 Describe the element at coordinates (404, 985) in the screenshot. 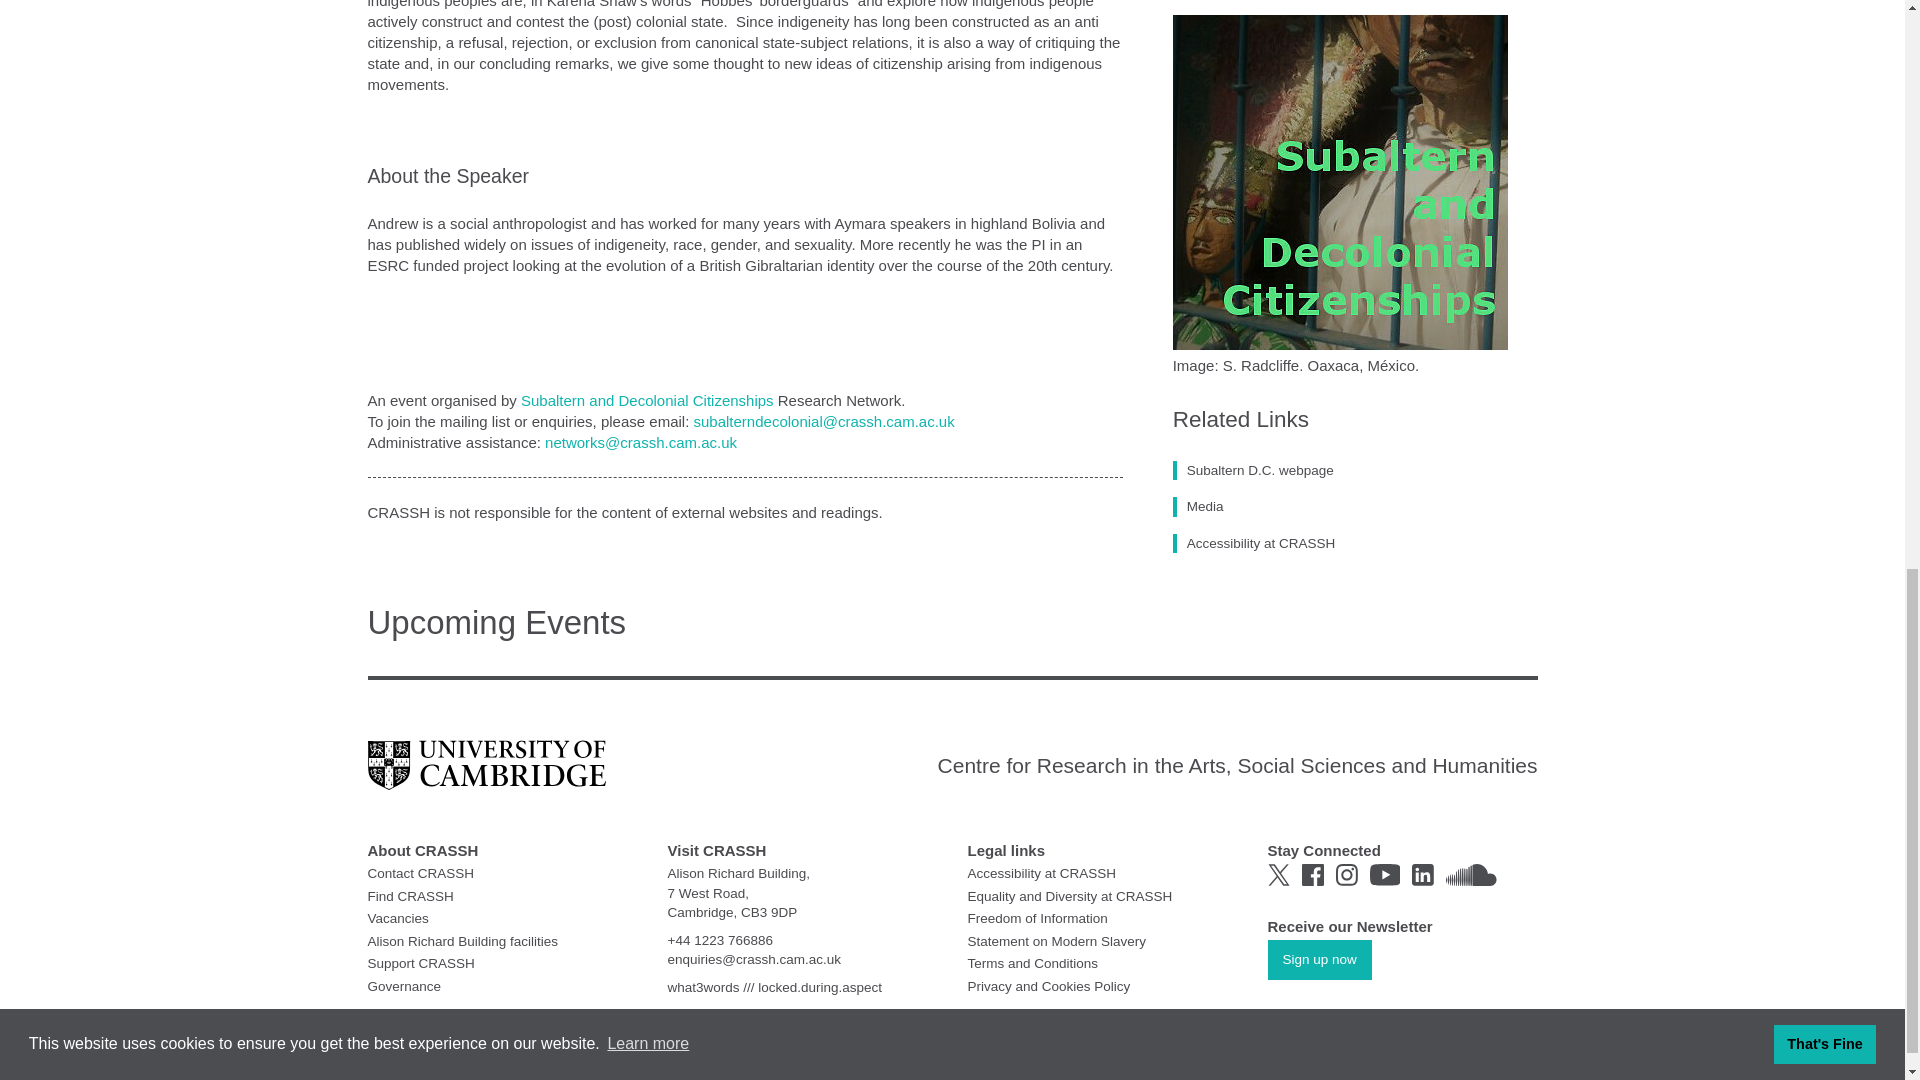

I see `Governance` at that location.